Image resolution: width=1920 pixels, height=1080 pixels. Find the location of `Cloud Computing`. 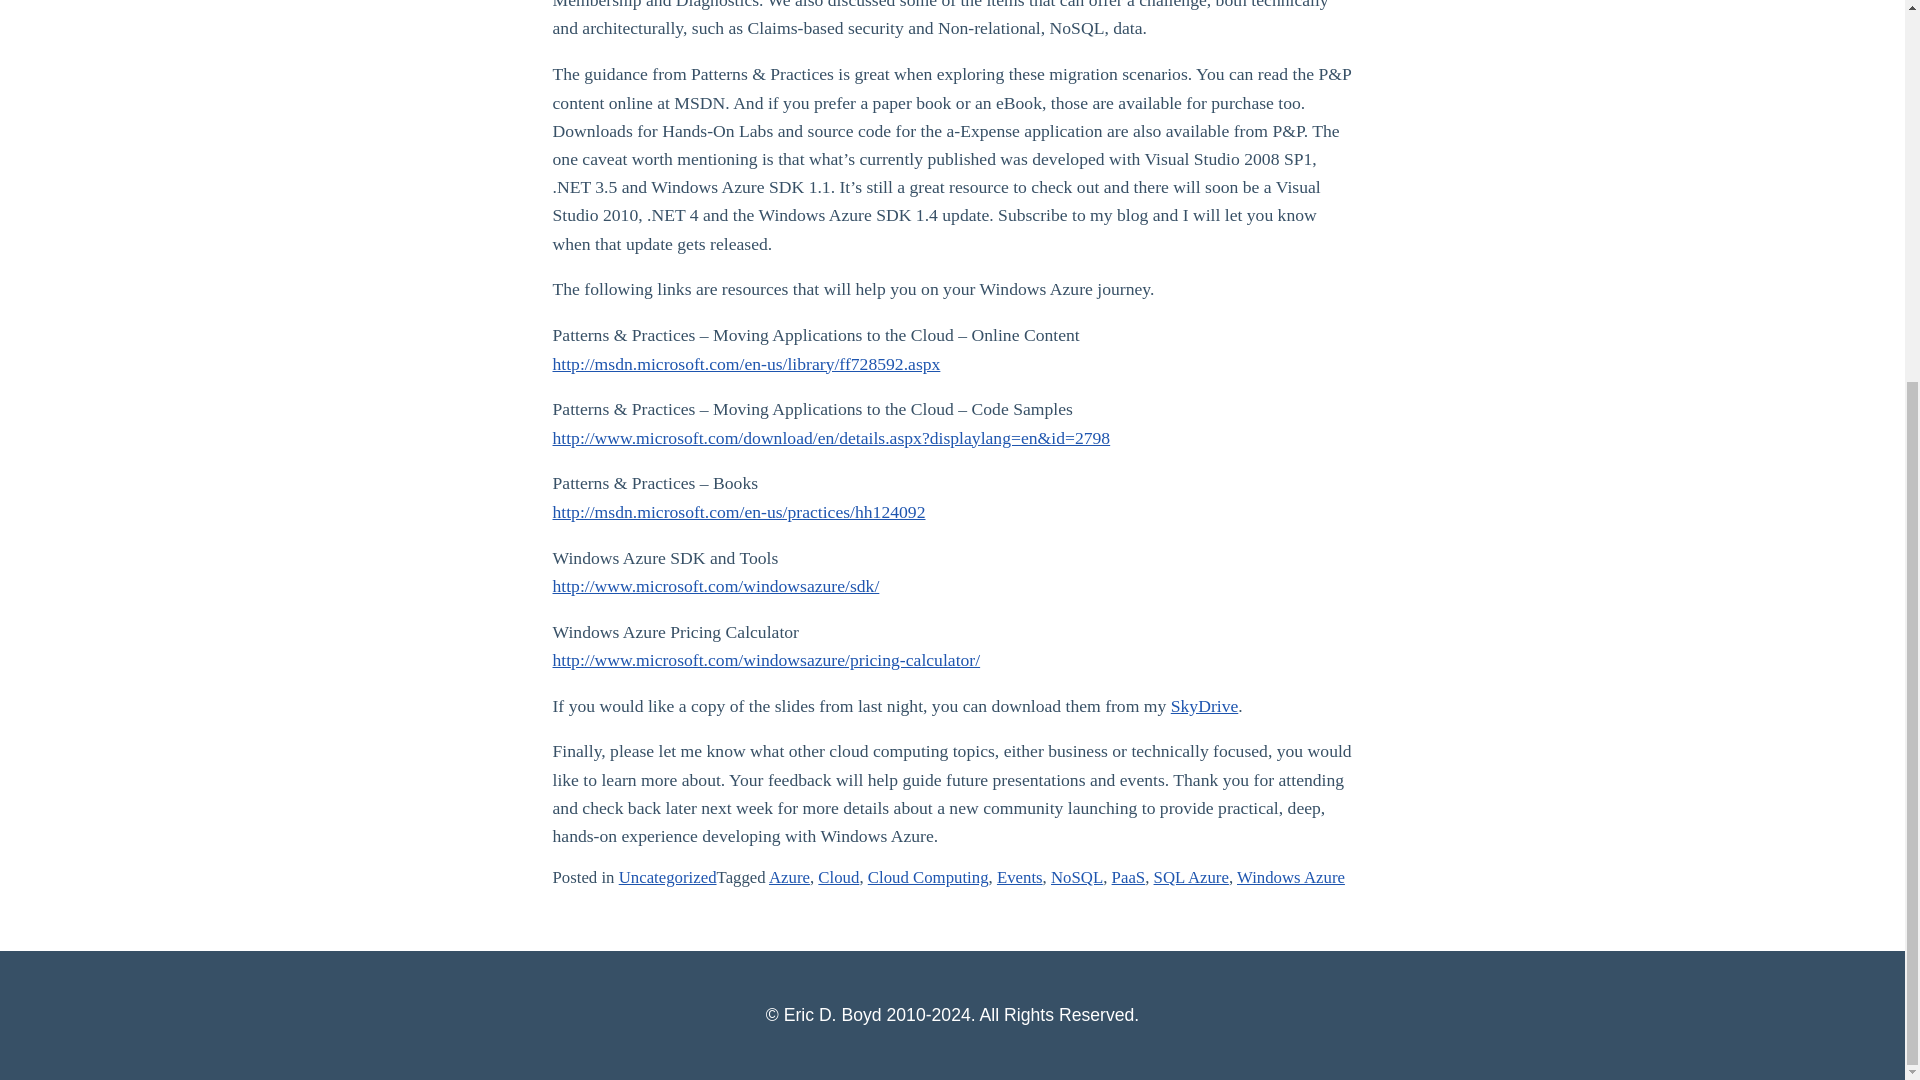

Cloud Computing is located at coordinates (928, 877).